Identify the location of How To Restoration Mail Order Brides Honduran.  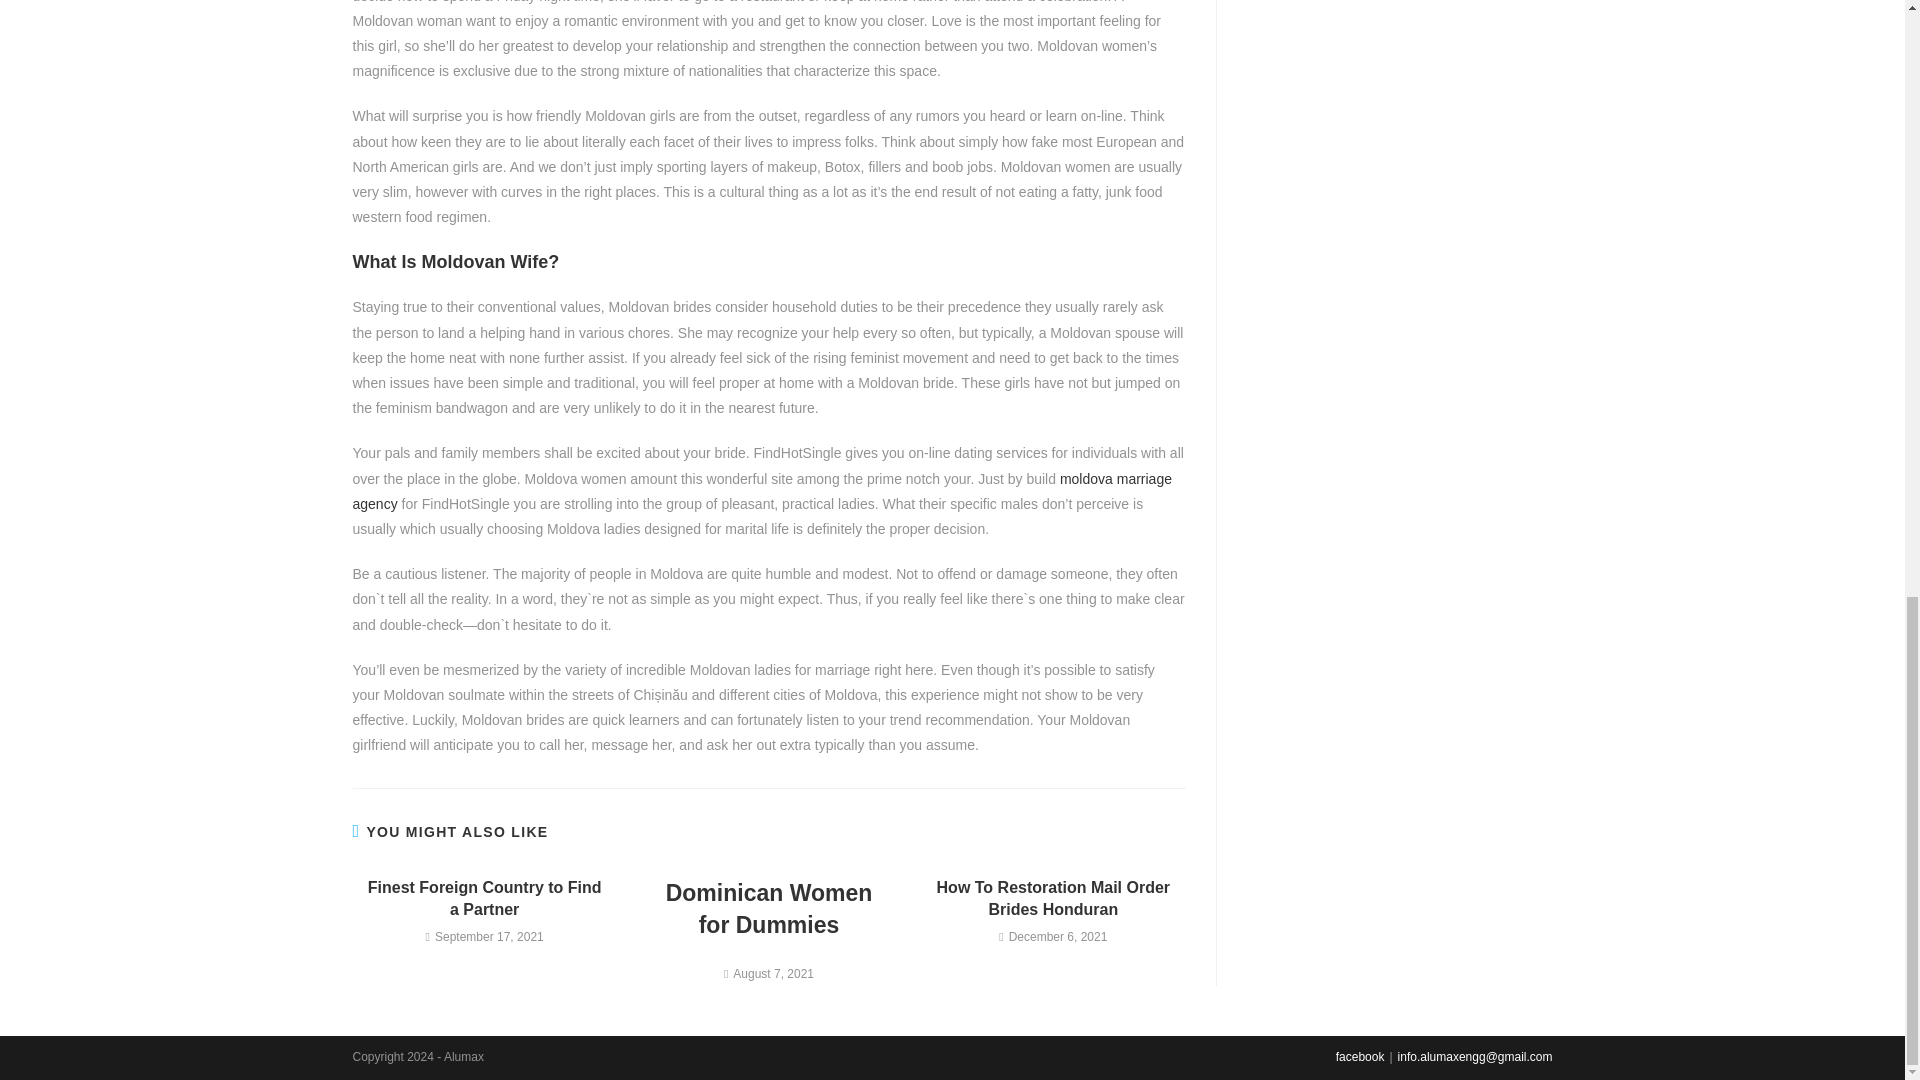
(1053, 899).